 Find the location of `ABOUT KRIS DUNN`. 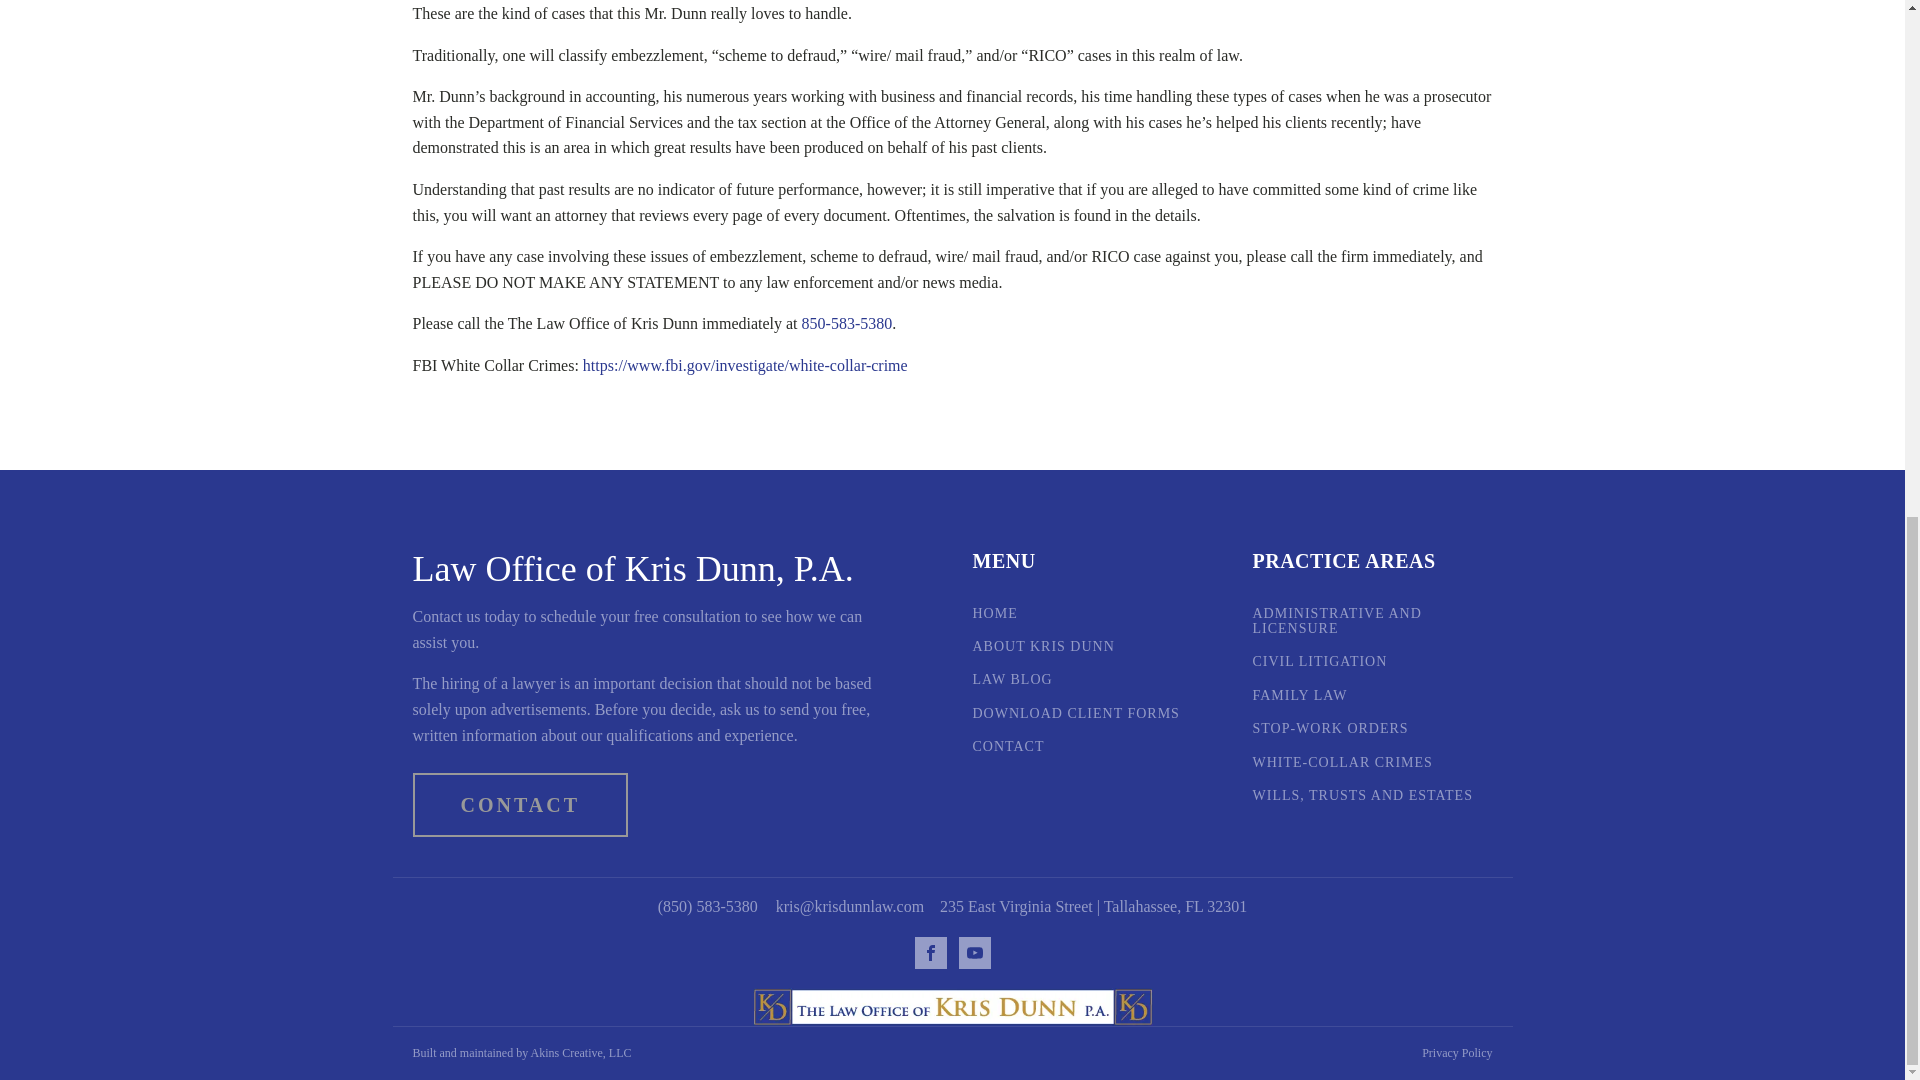

ABOUT KRIS DUNN is located at coordinates (1042, 646).